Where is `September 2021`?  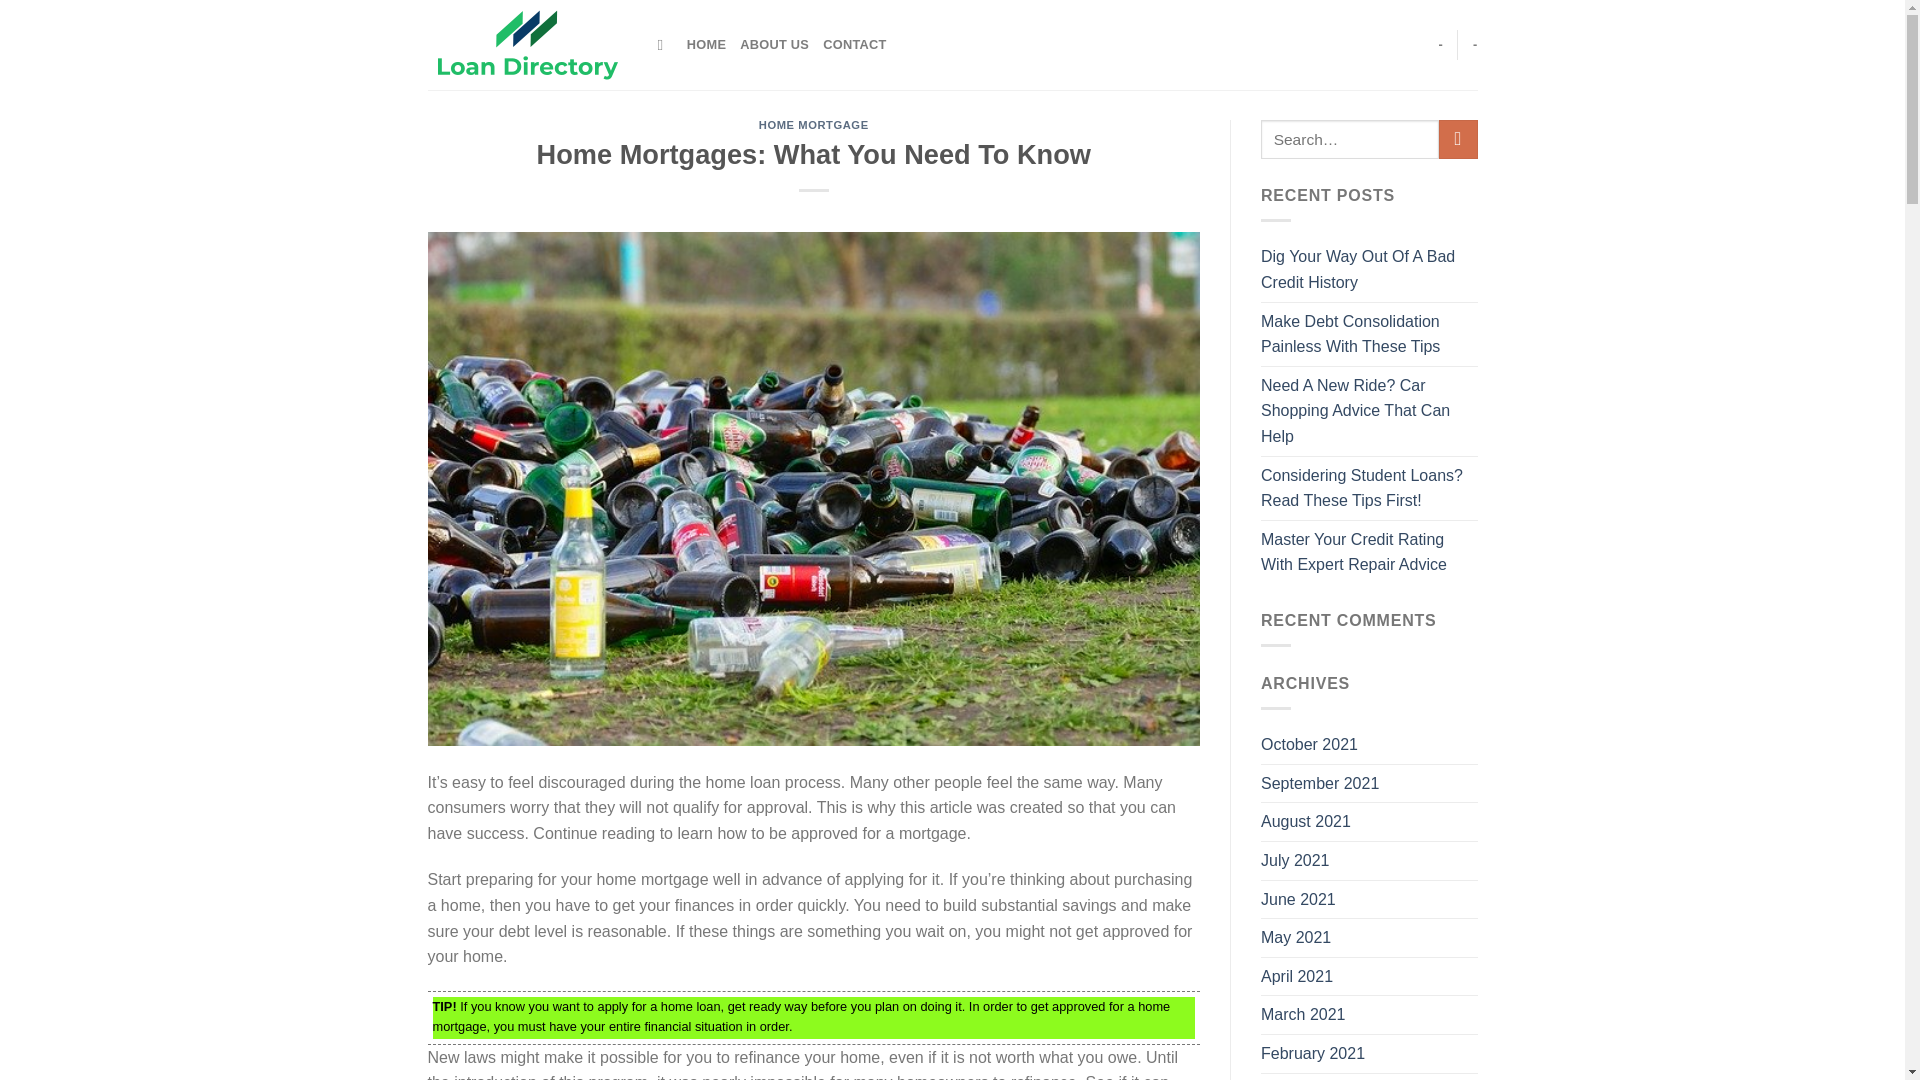
September 2021 is located at coordinates (1320, 784).